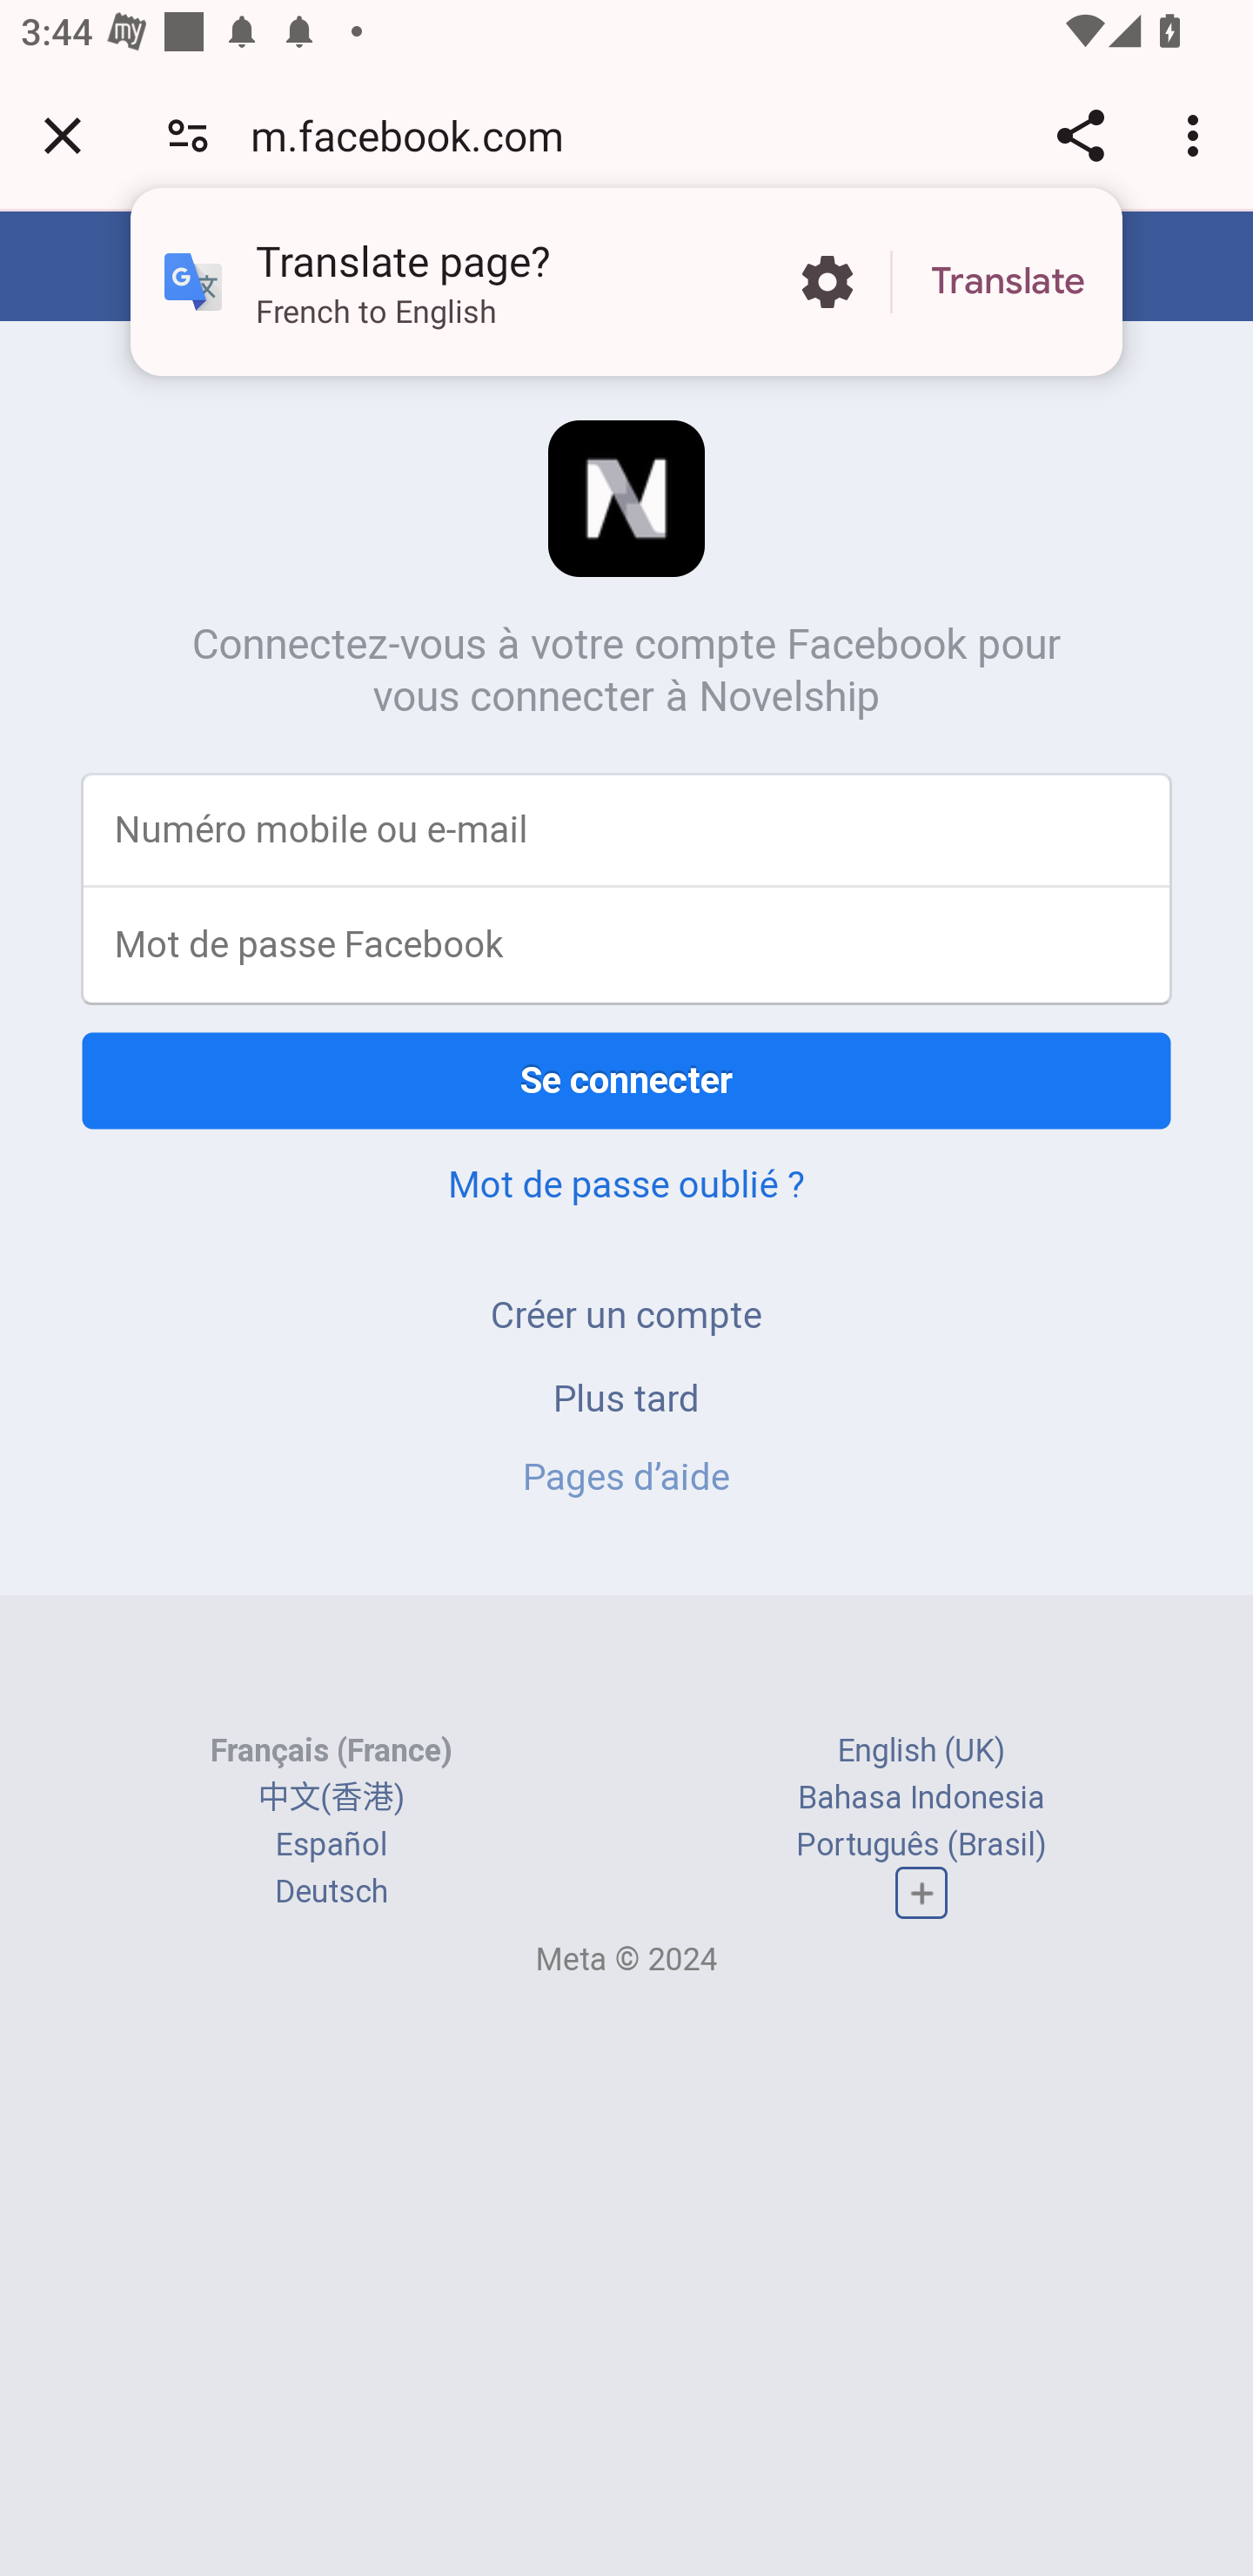 The image size is (1253, 2576). What do you see at coordinates (331, 1892) in the screenshot?
I see `Deutsch` at bounding box center [331, 1892].